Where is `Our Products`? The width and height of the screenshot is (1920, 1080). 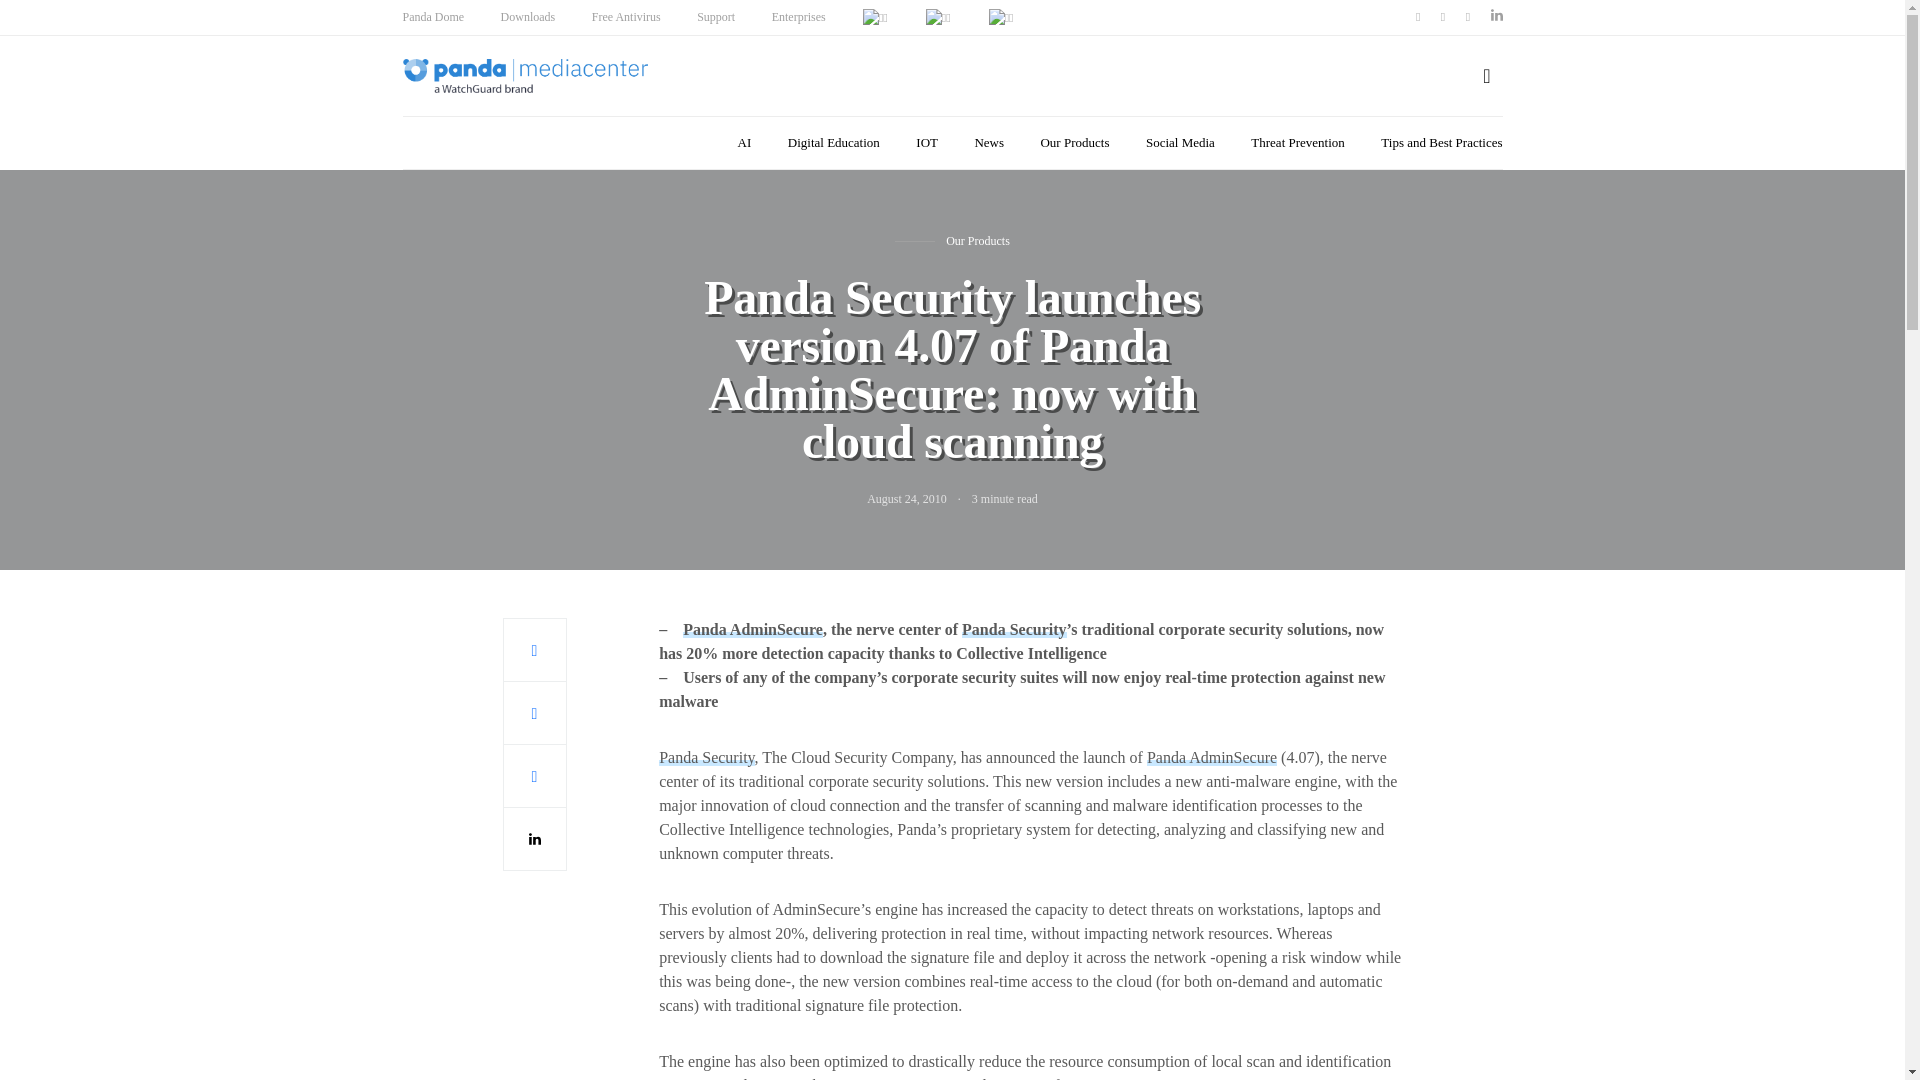 Our Products is located at coordinates (1074, 142).